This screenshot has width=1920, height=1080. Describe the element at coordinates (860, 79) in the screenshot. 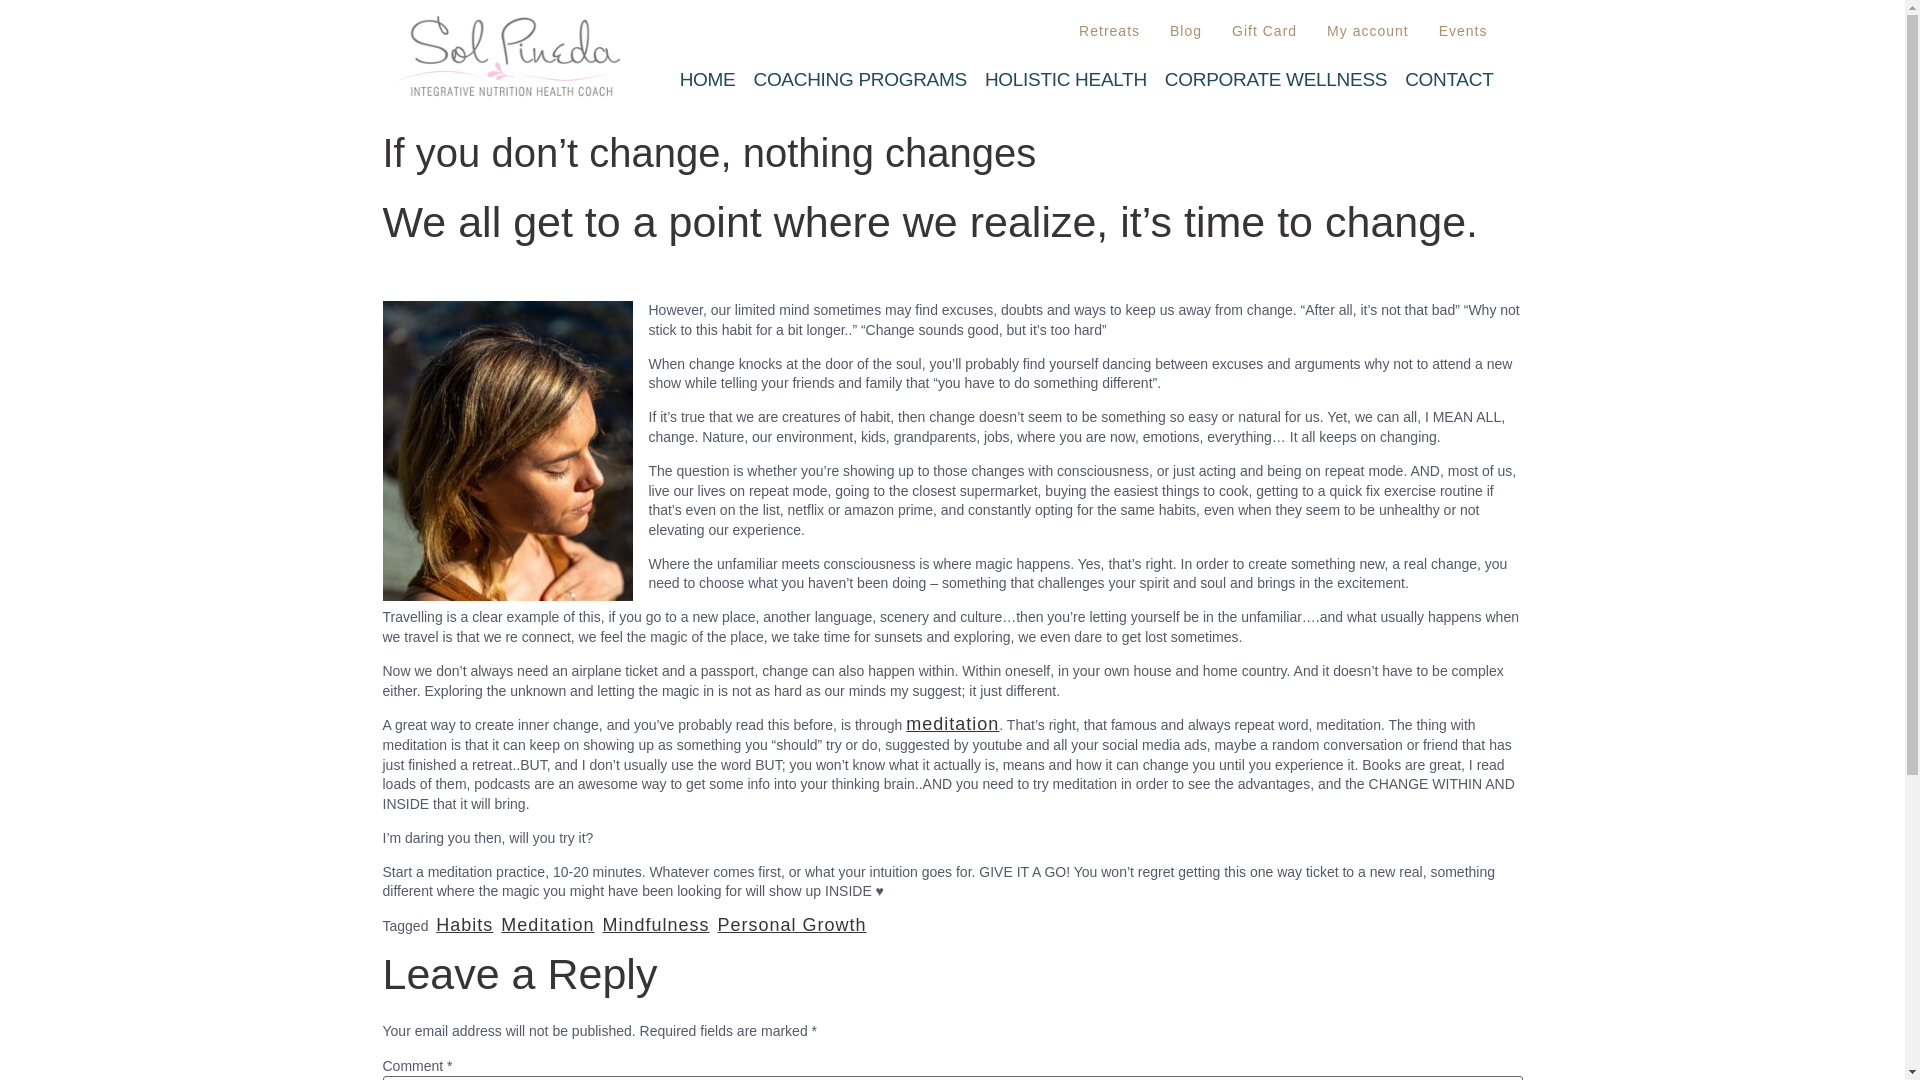

I see `COACHING PROGRAMS` at that location.